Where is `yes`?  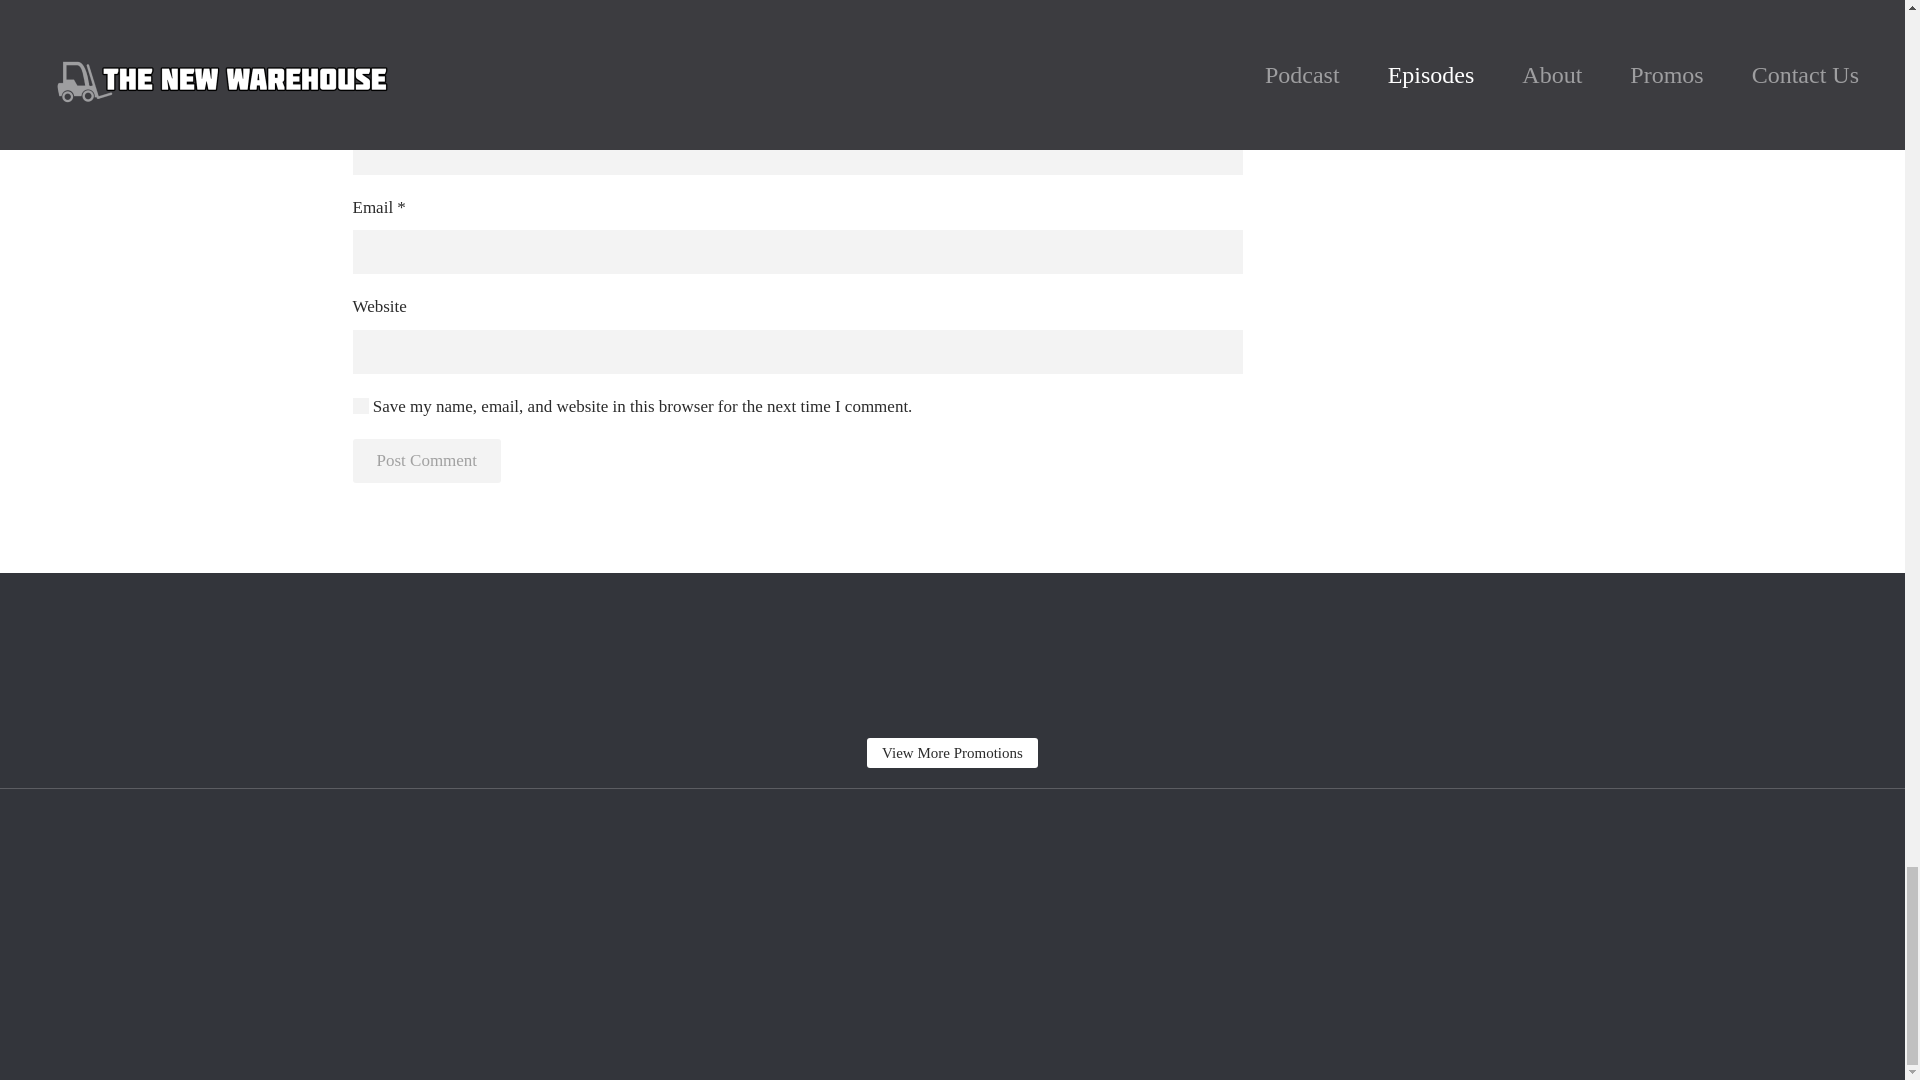
yes is located at coordinates (360, 406).